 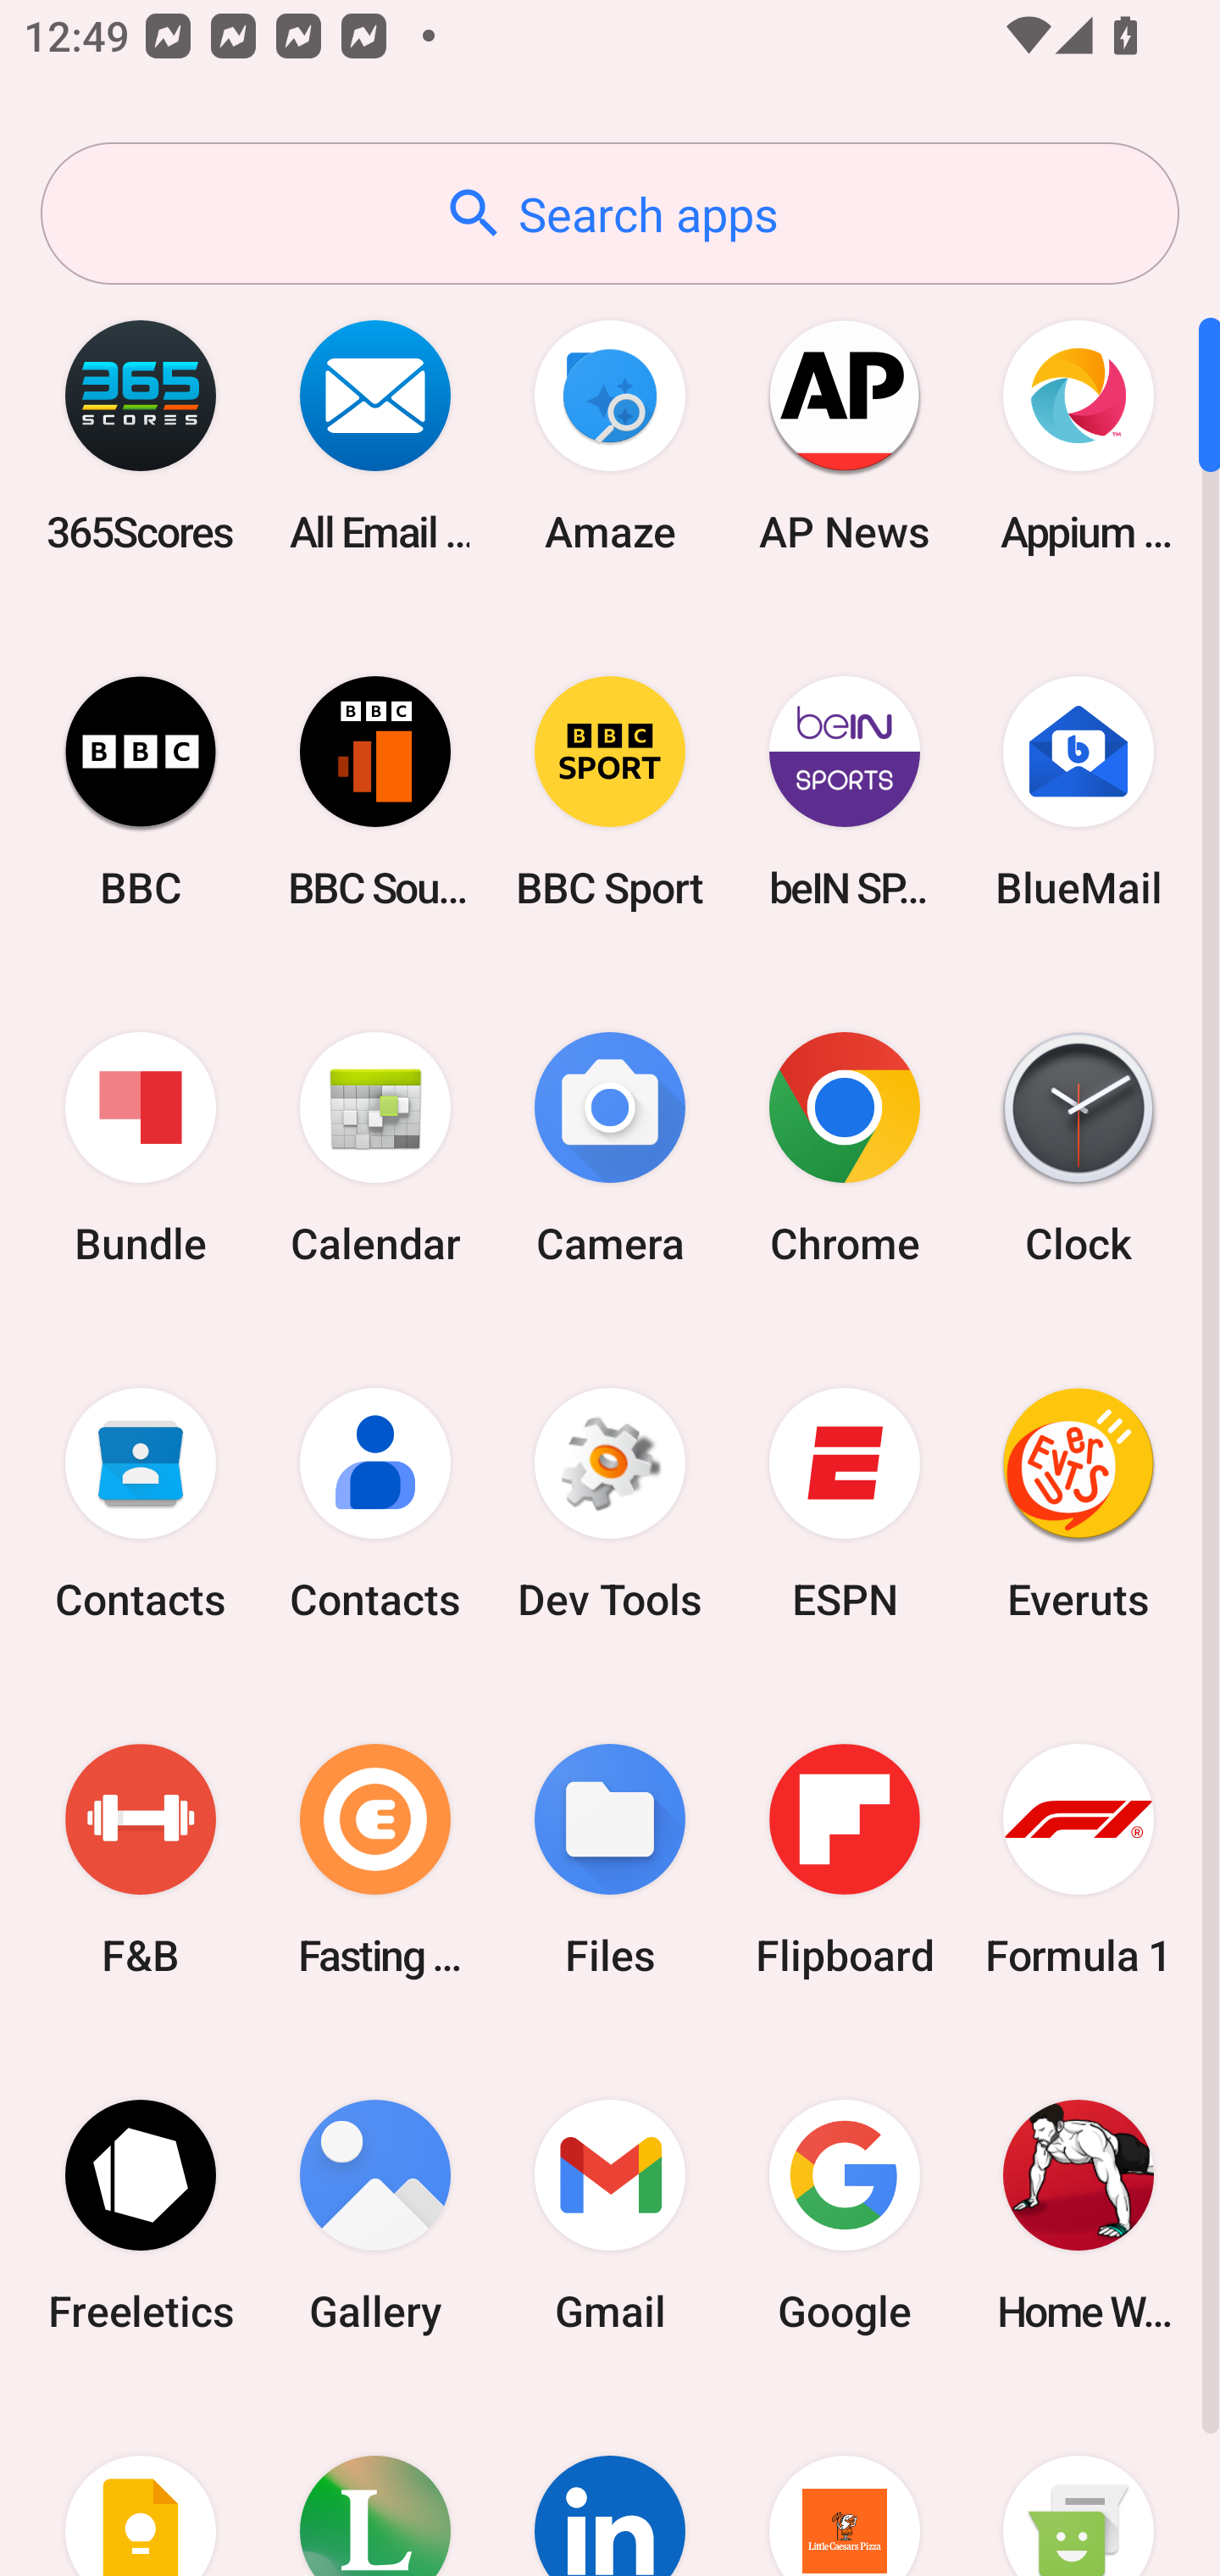 What do you see at coordinates (1079, 1859) in the screenshot?
I see `Formula 1` at bounding box center [1079, 1859].